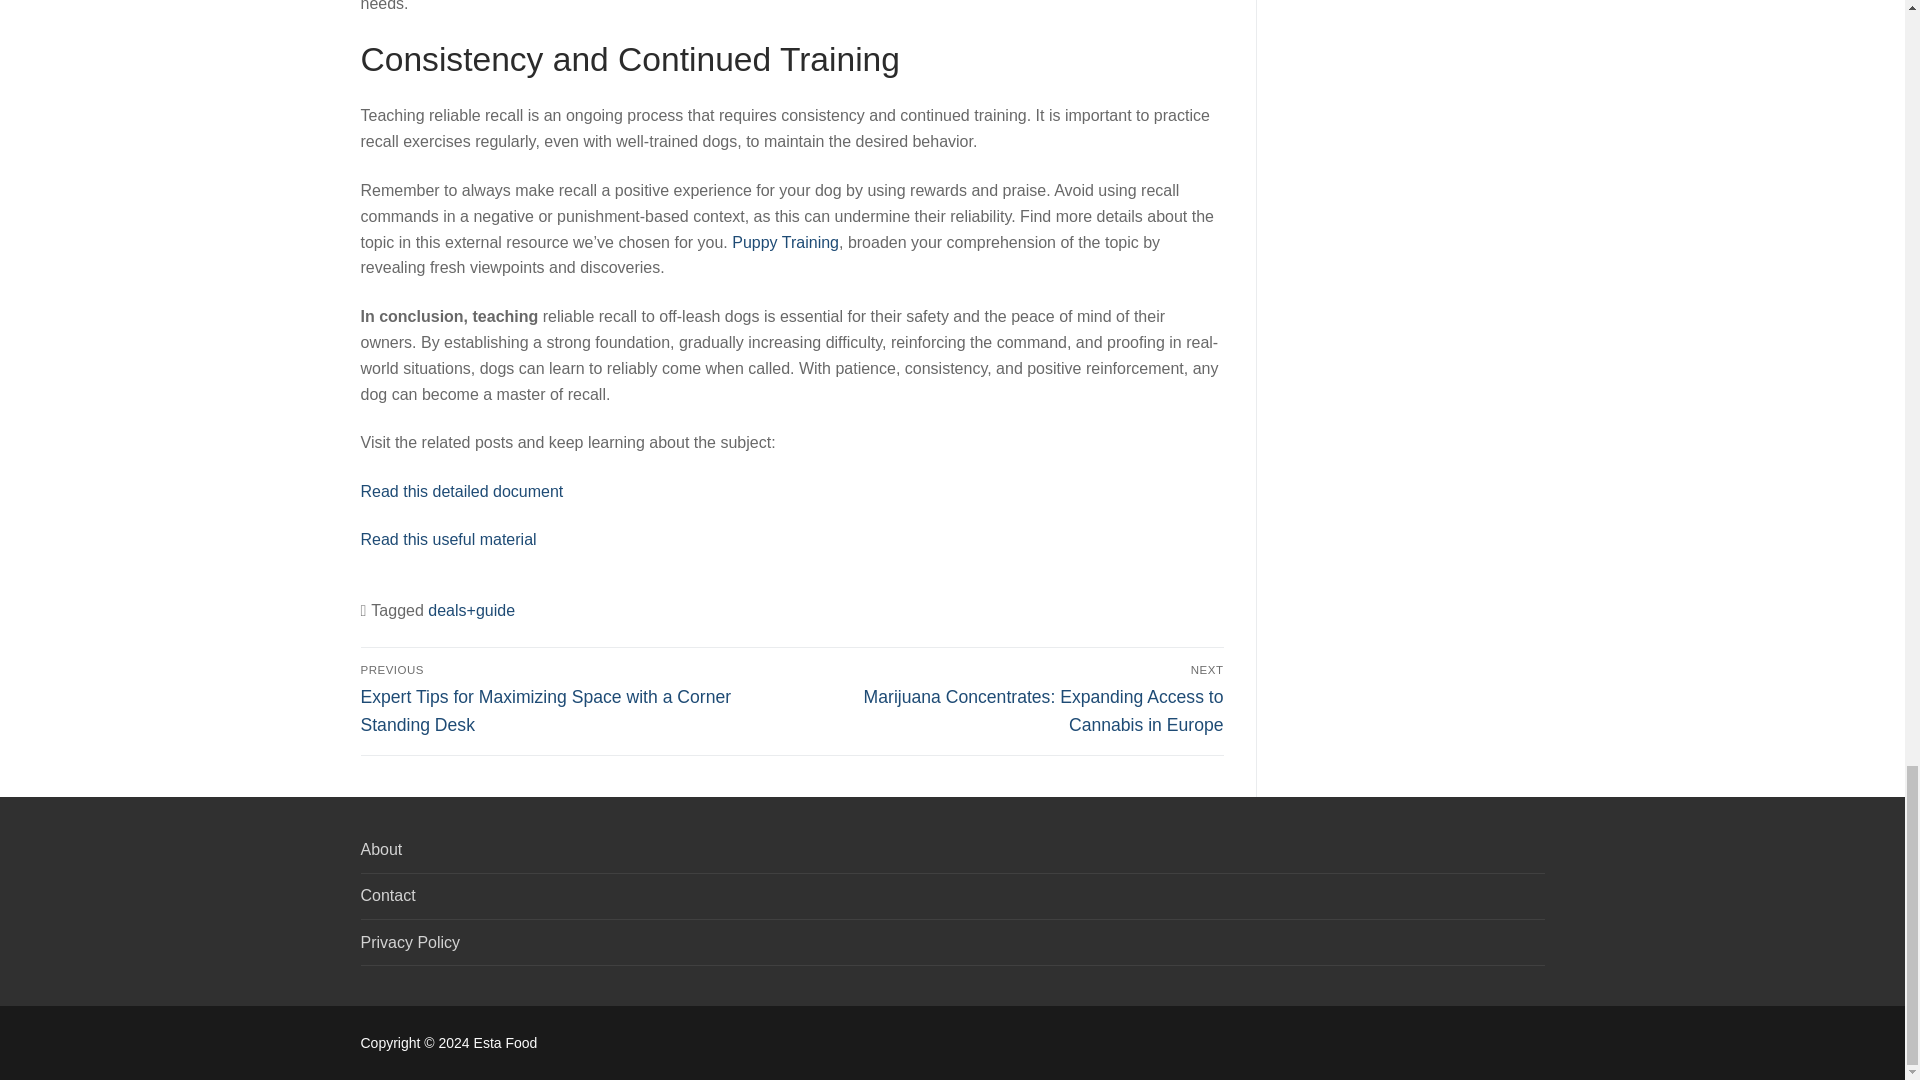  Describe the element at coordinates (448, 539) in the screenshot. I see `Read this useful material` at that location.